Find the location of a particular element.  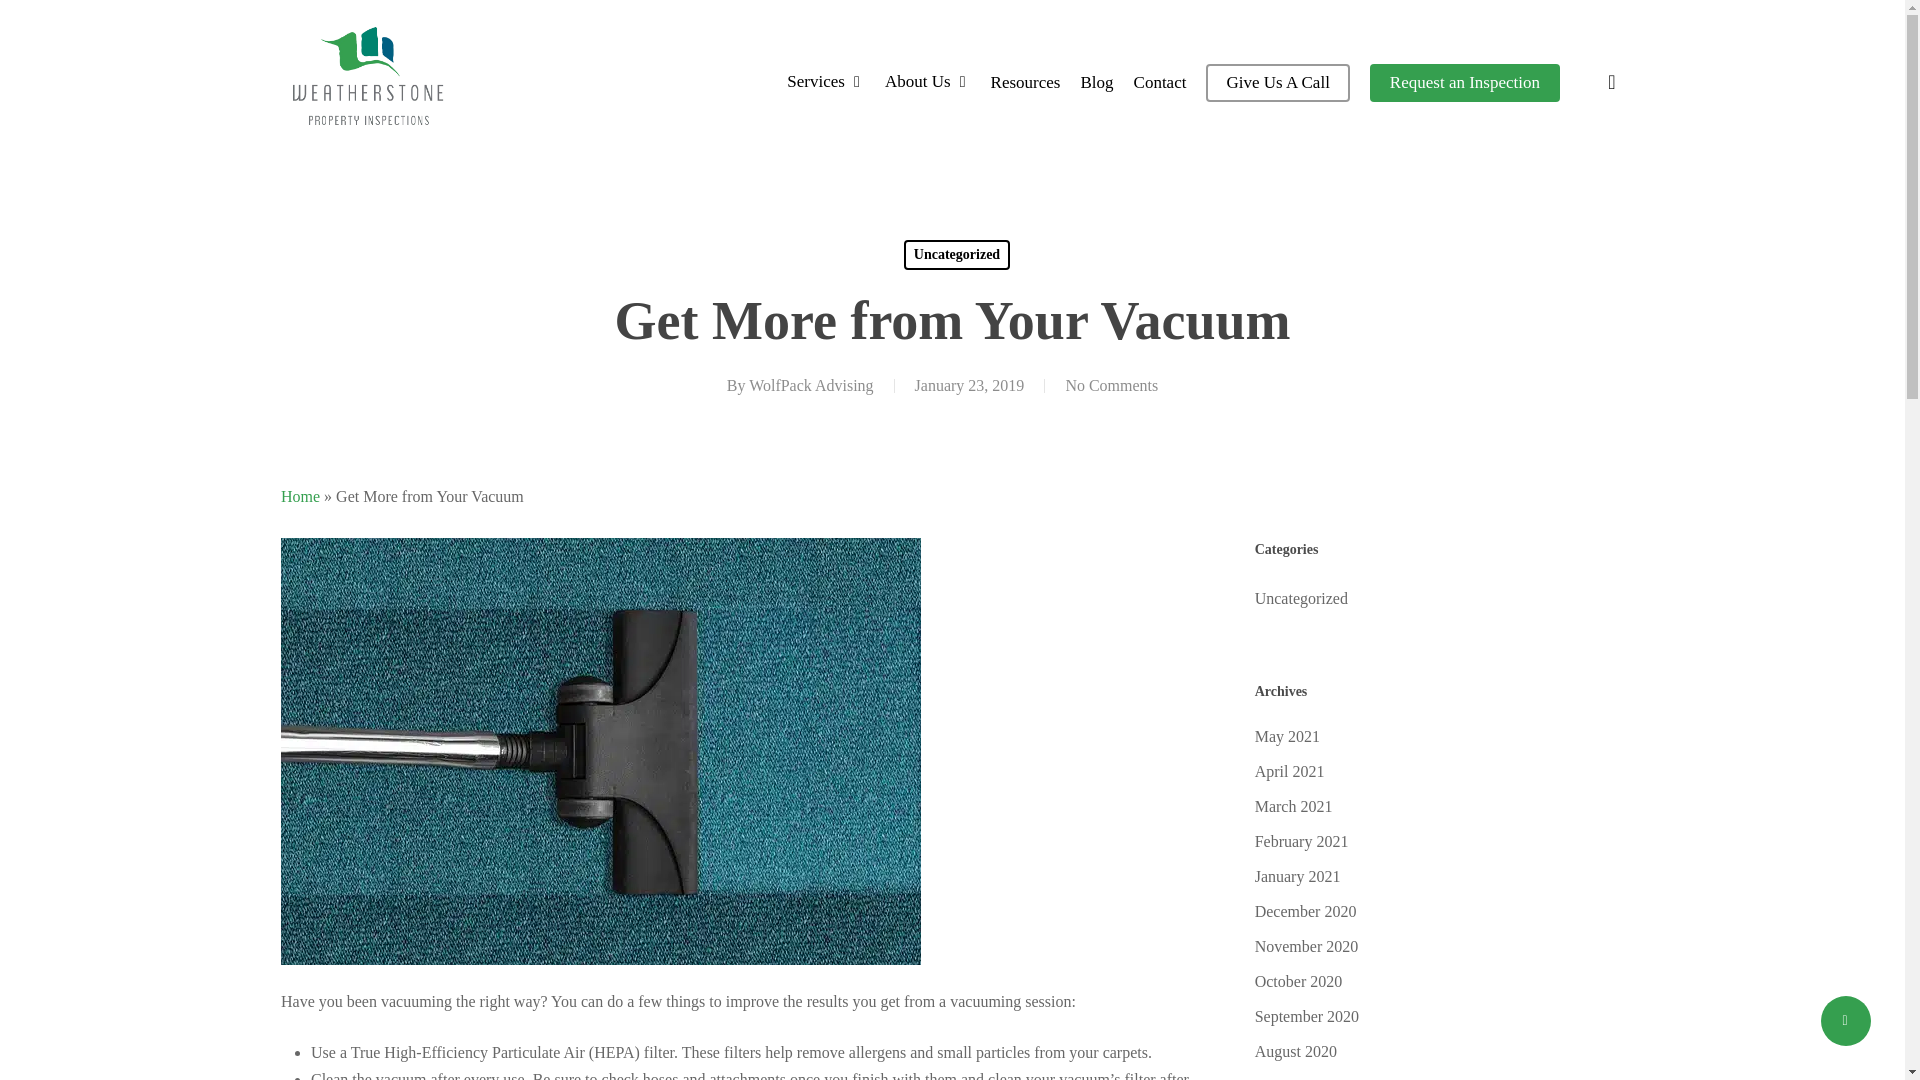

Blog is located at coordinates (1096, 82).